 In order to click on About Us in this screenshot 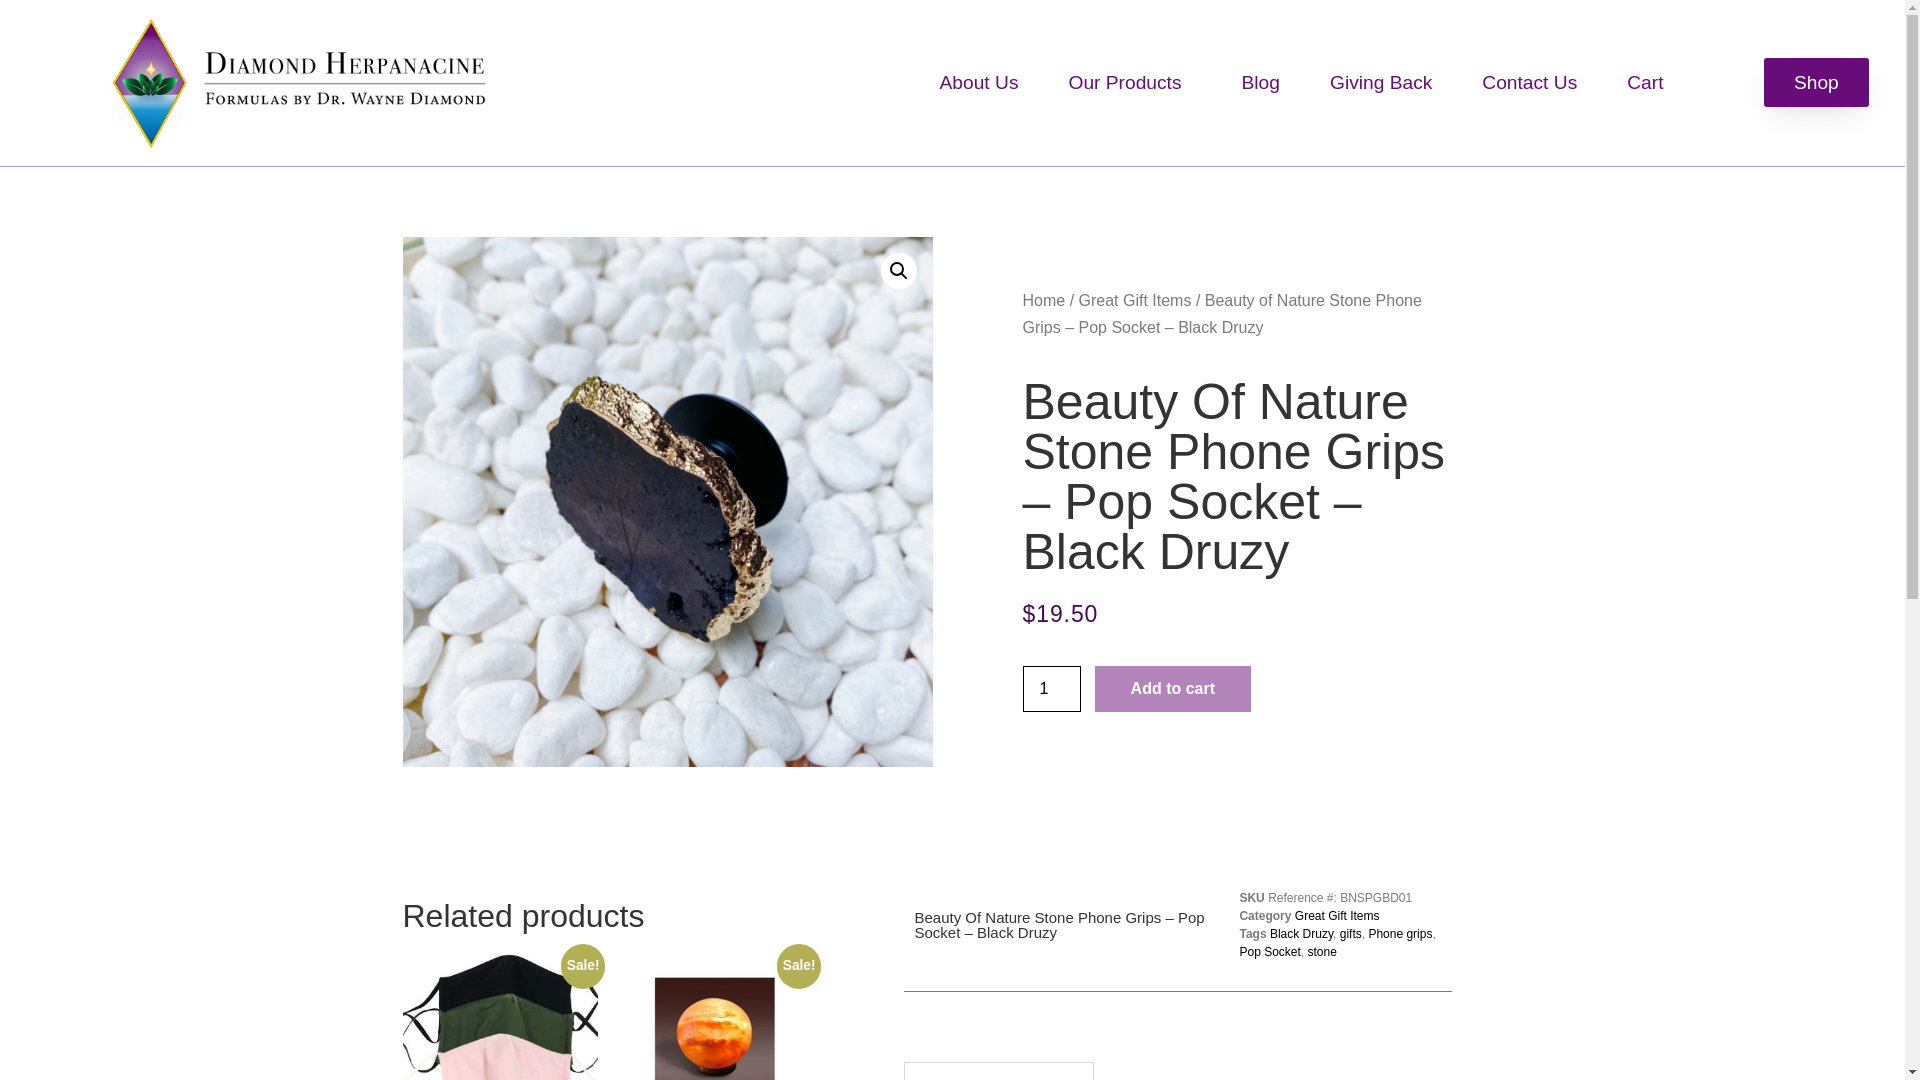, I will do `click(980, 82)`.